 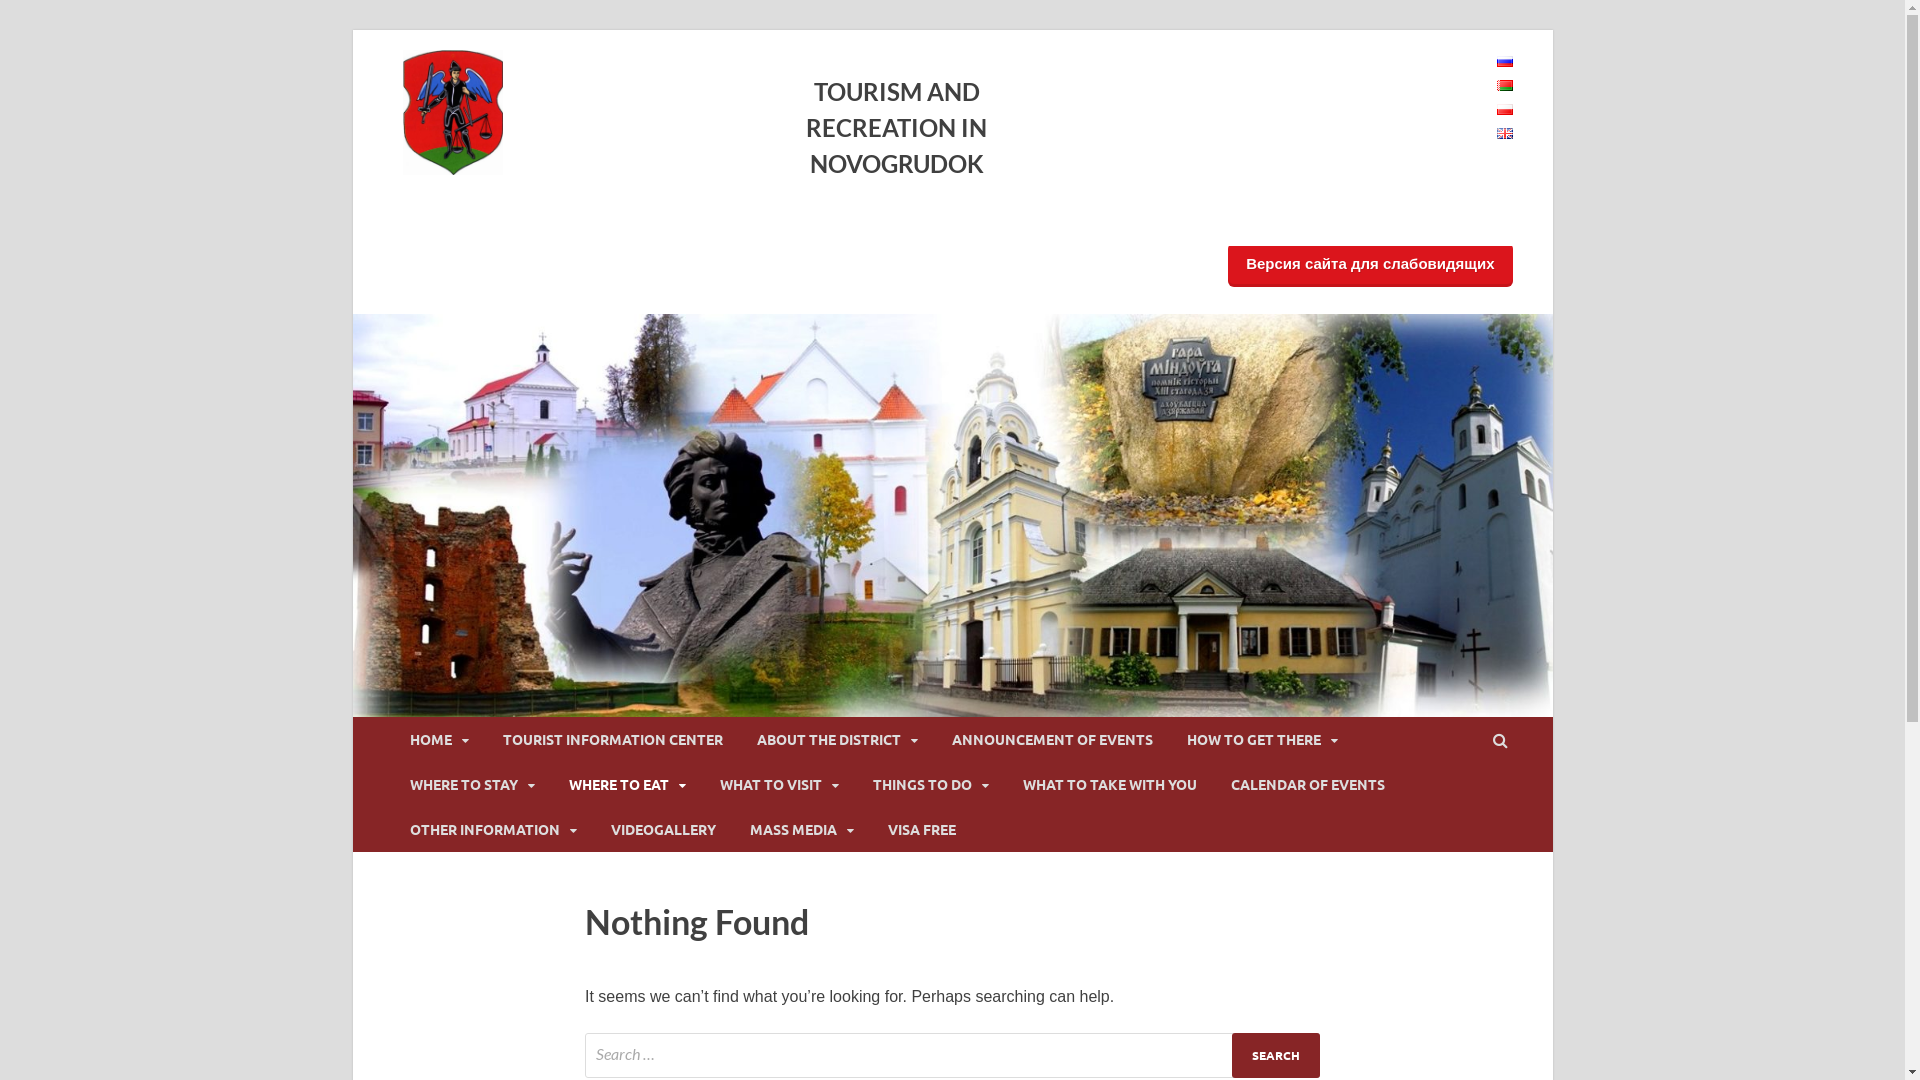 I want to click on OTHER INFORMATION, so click(x=492, y=830).